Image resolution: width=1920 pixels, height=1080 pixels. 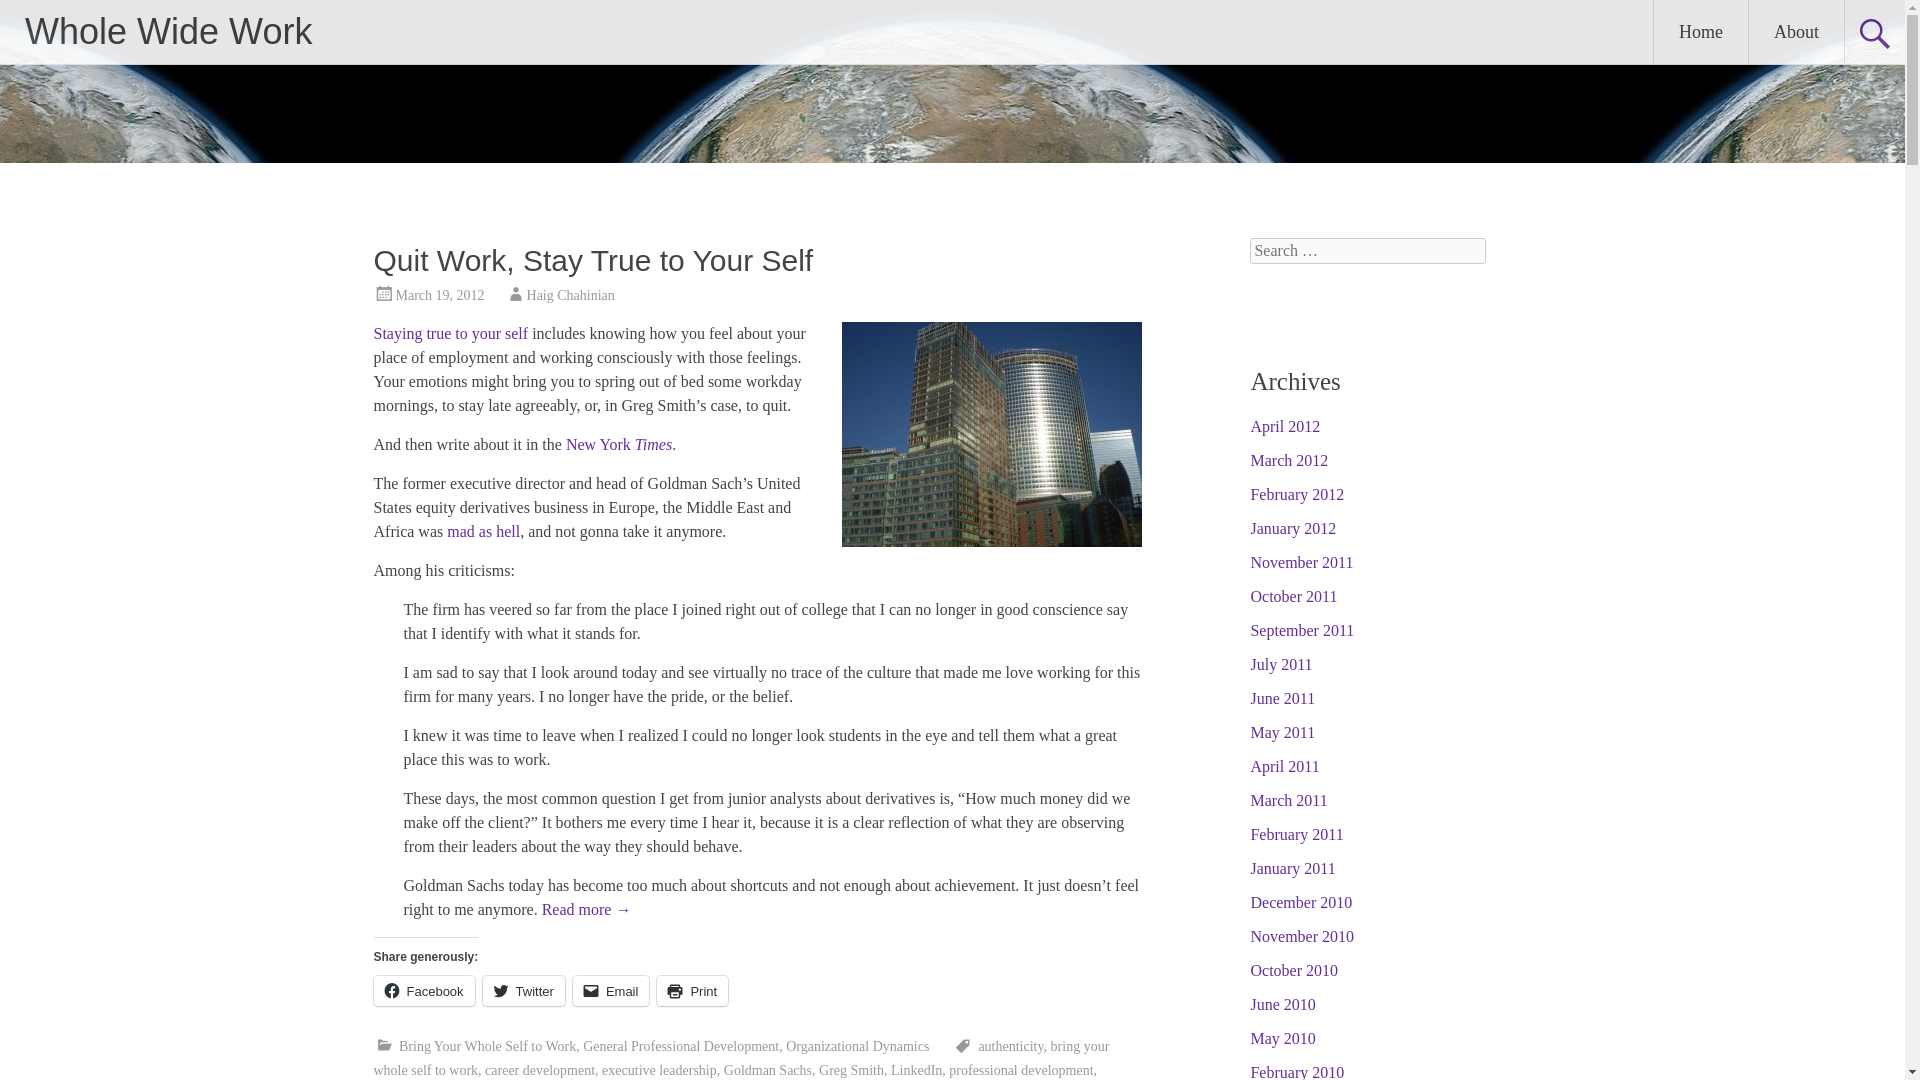 What do you see at coordinates (452, 334) in the screenshot?
I see `Staying true to your self` at bounding box center [452, 334].